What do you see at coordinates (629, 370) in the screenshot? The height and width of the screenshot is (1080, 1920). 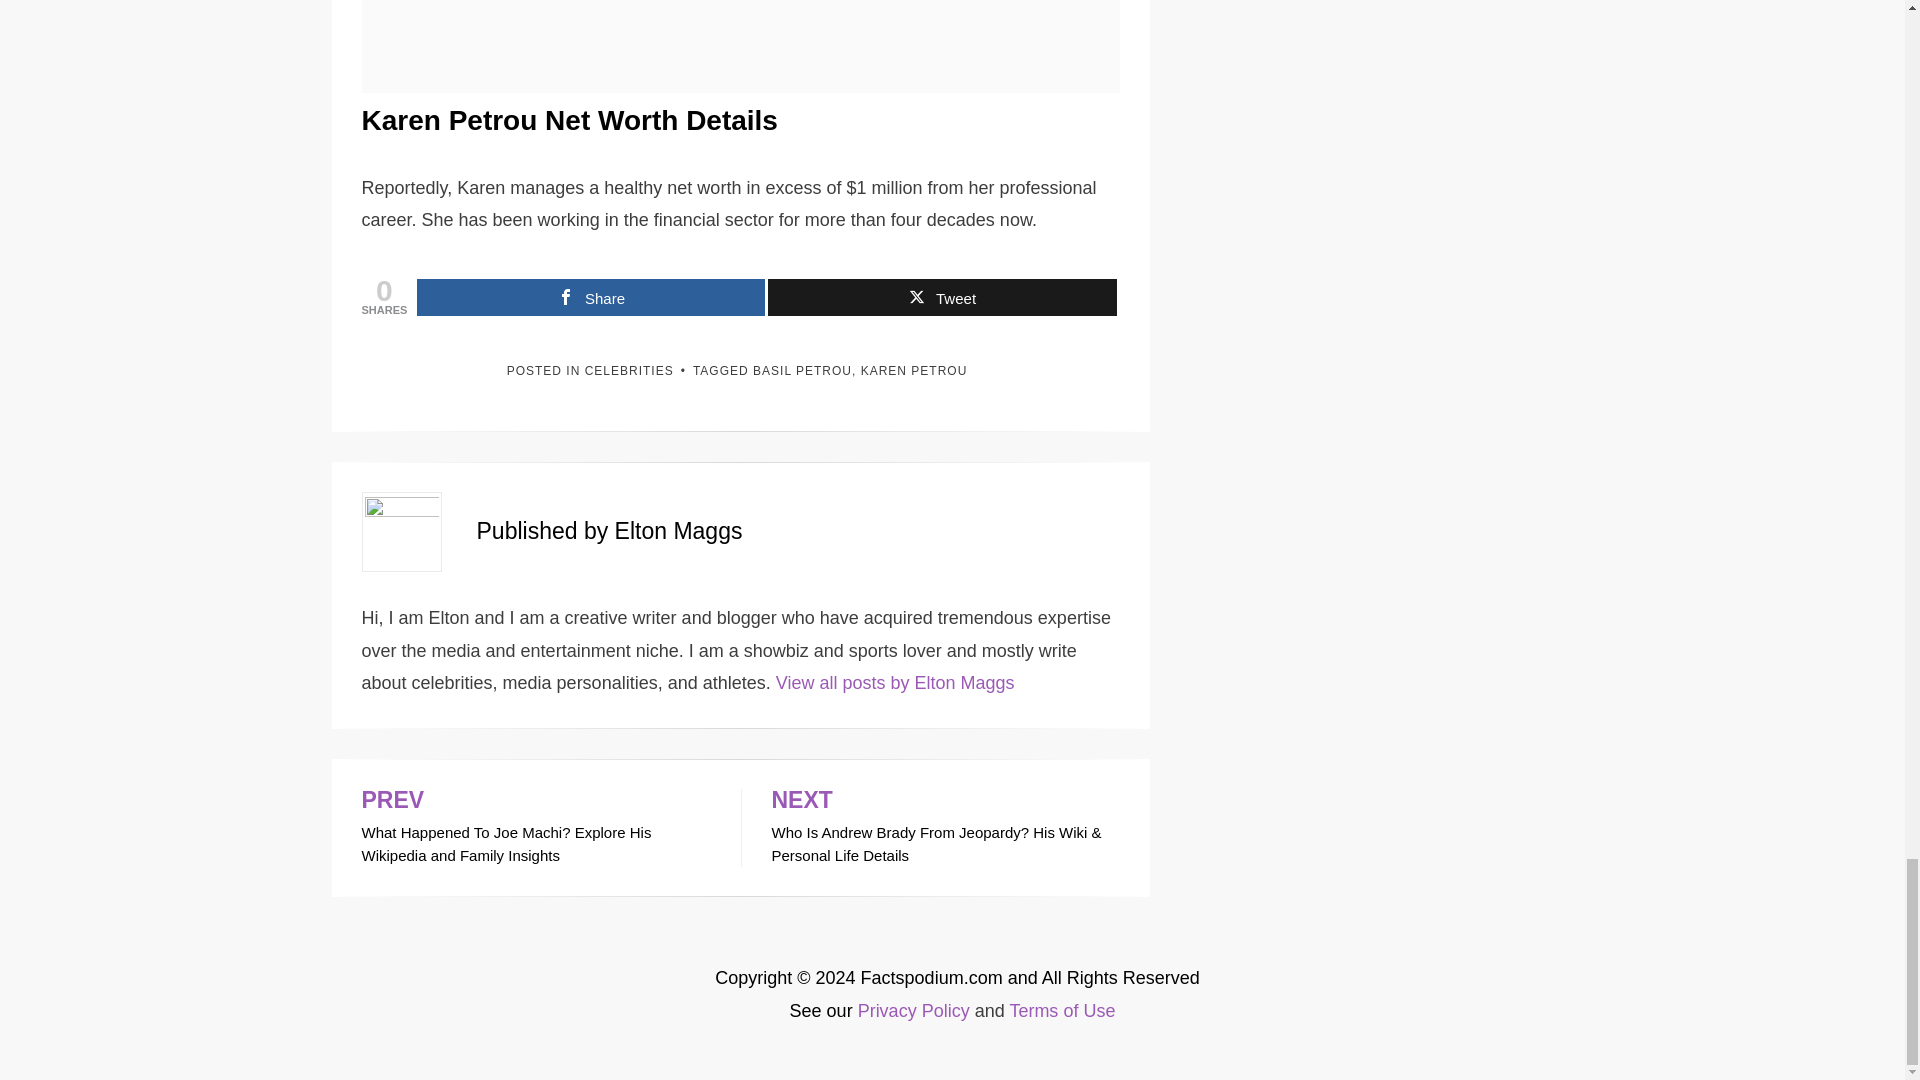 I see `CELEBRITIES` at bounding box center [629, 370].